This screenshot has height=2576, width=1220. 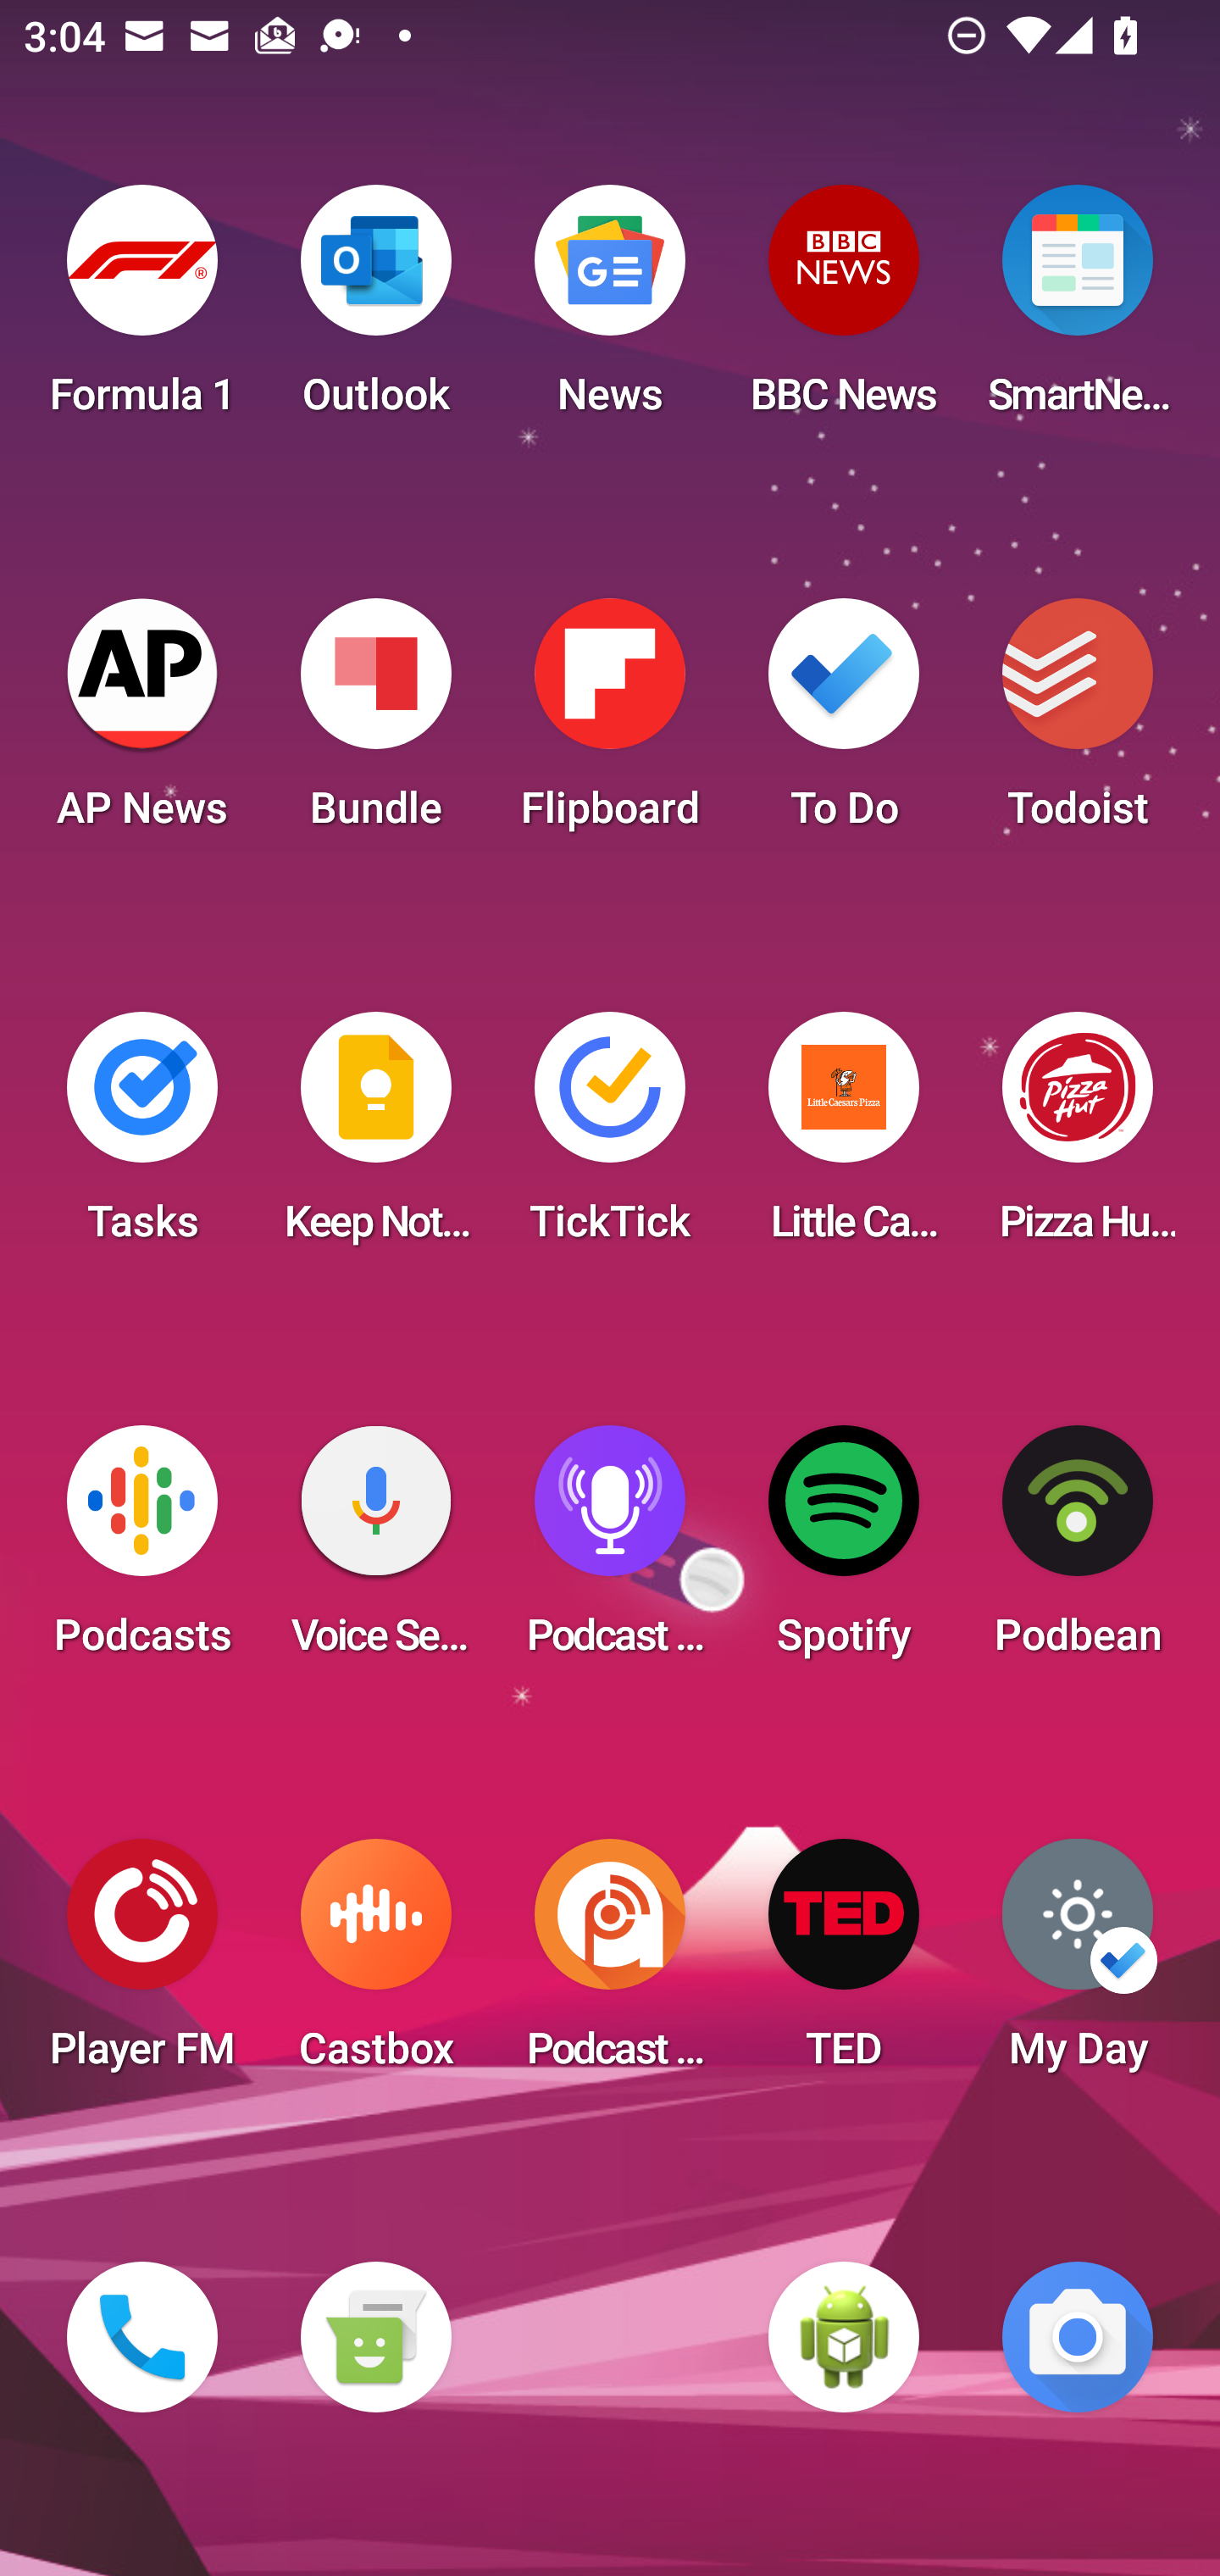 What do you see at coordinates (375, 1964) in the screenshot?
I see `Castbox` at bounding box center [375, 1964].